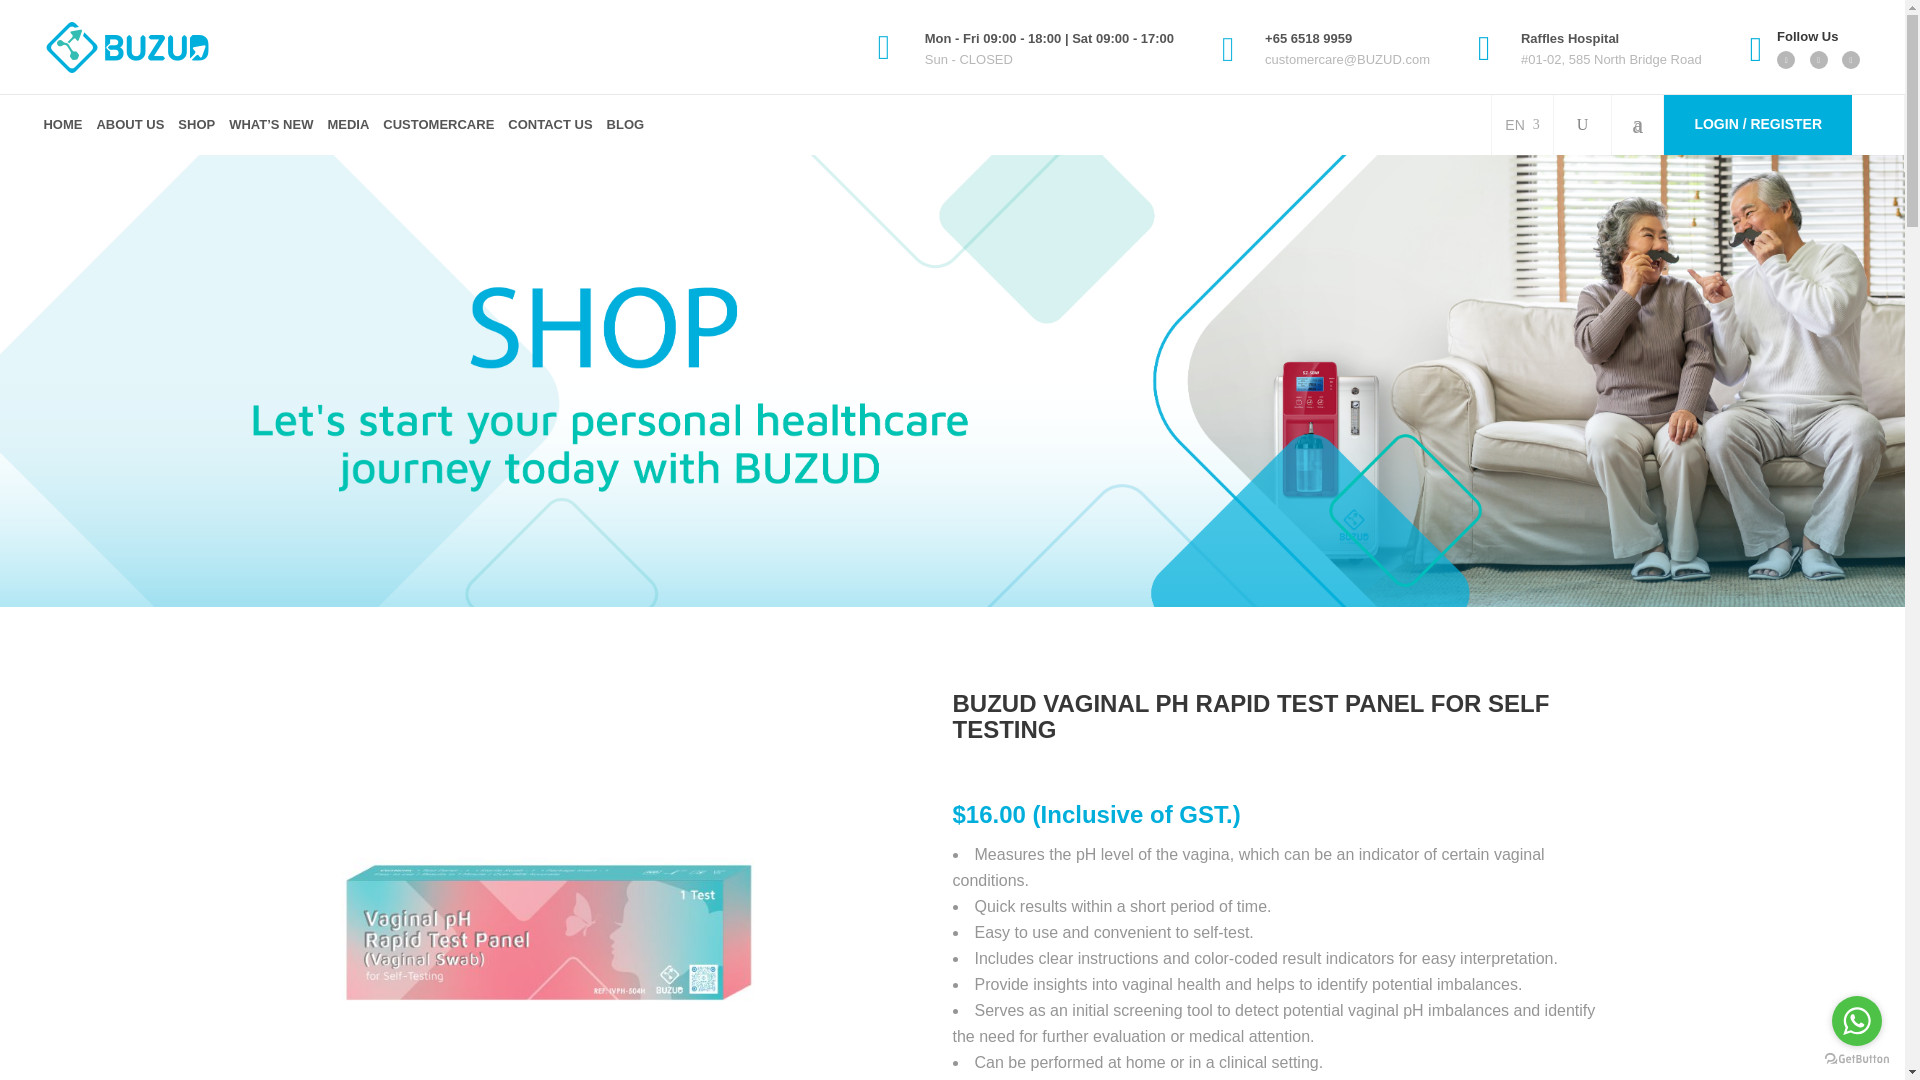 This screenshot has height=1080, width=1920. I want to click on CUSTOMERCARE, so click(438, 125).